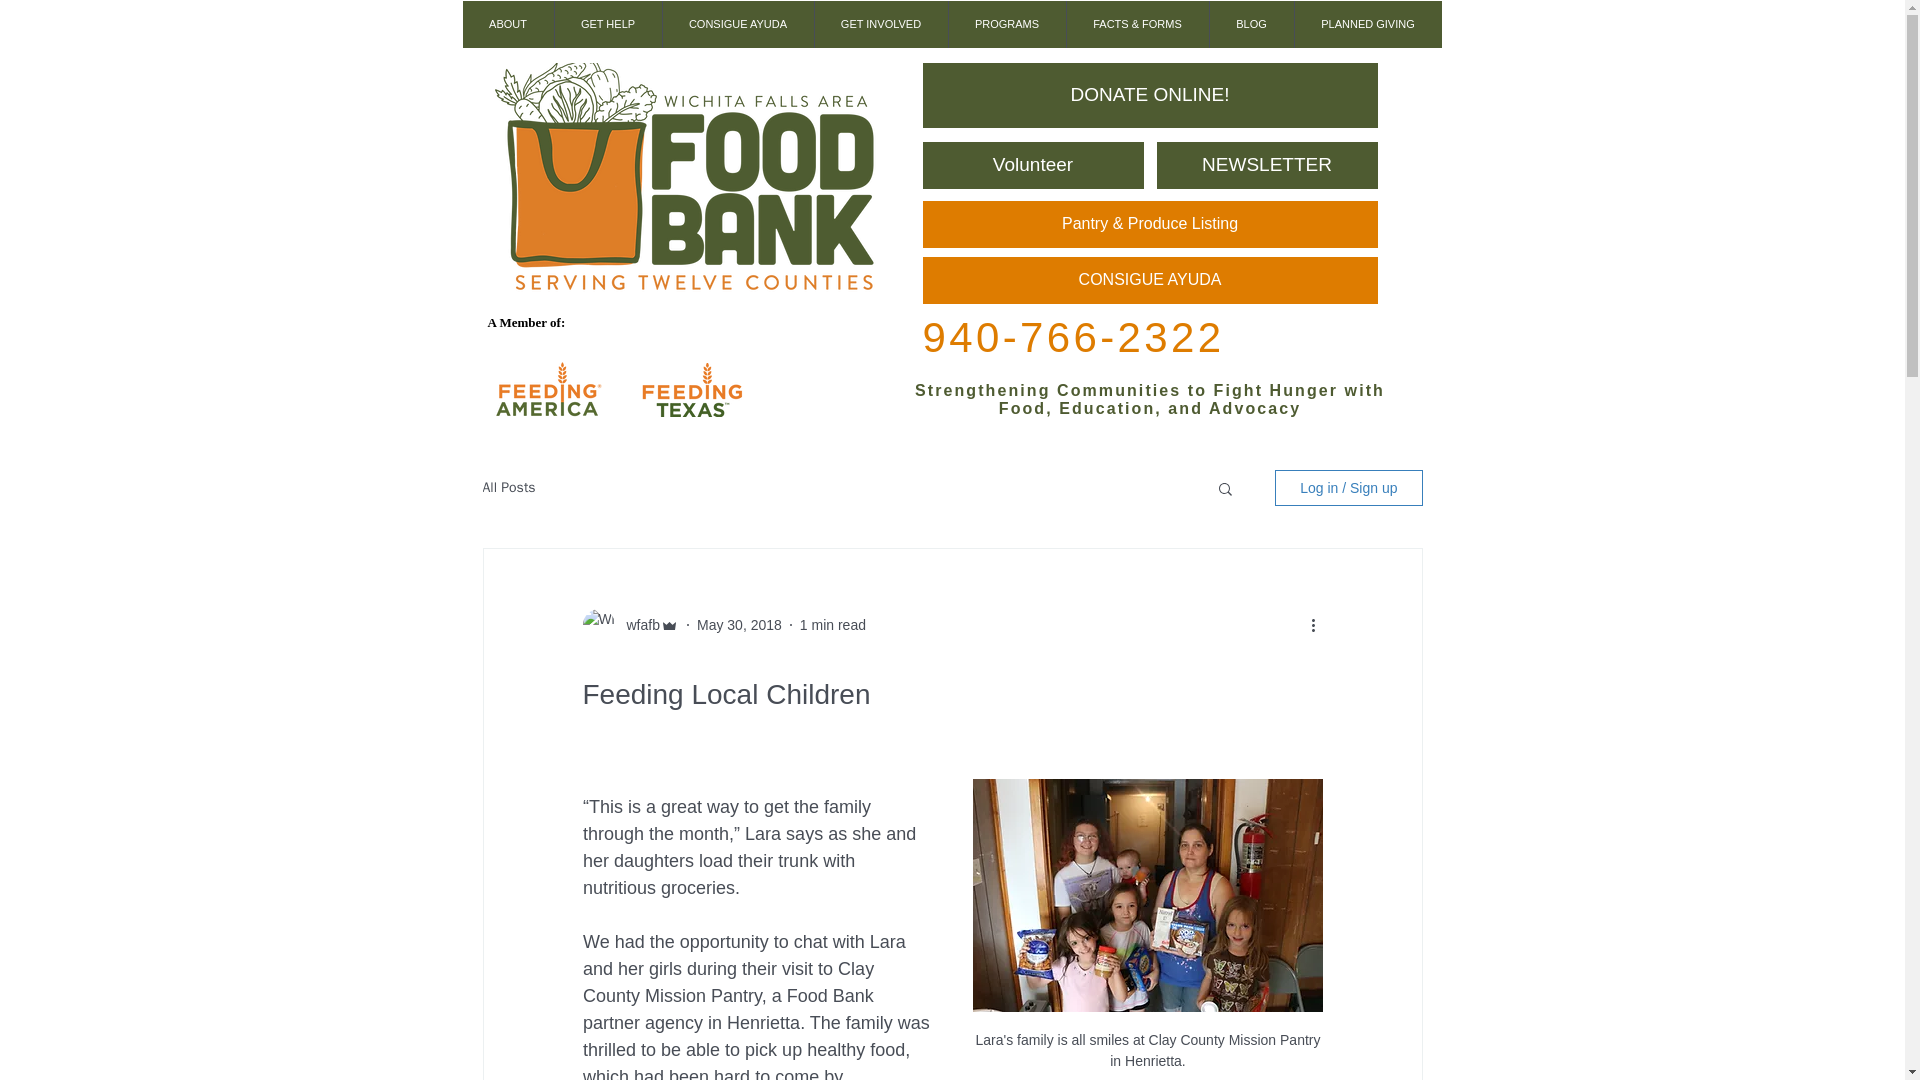  What do you see at coordinates (690, 389) in the screenshot?
I see `feeding-texas.png` at bounding box center [690, 389].